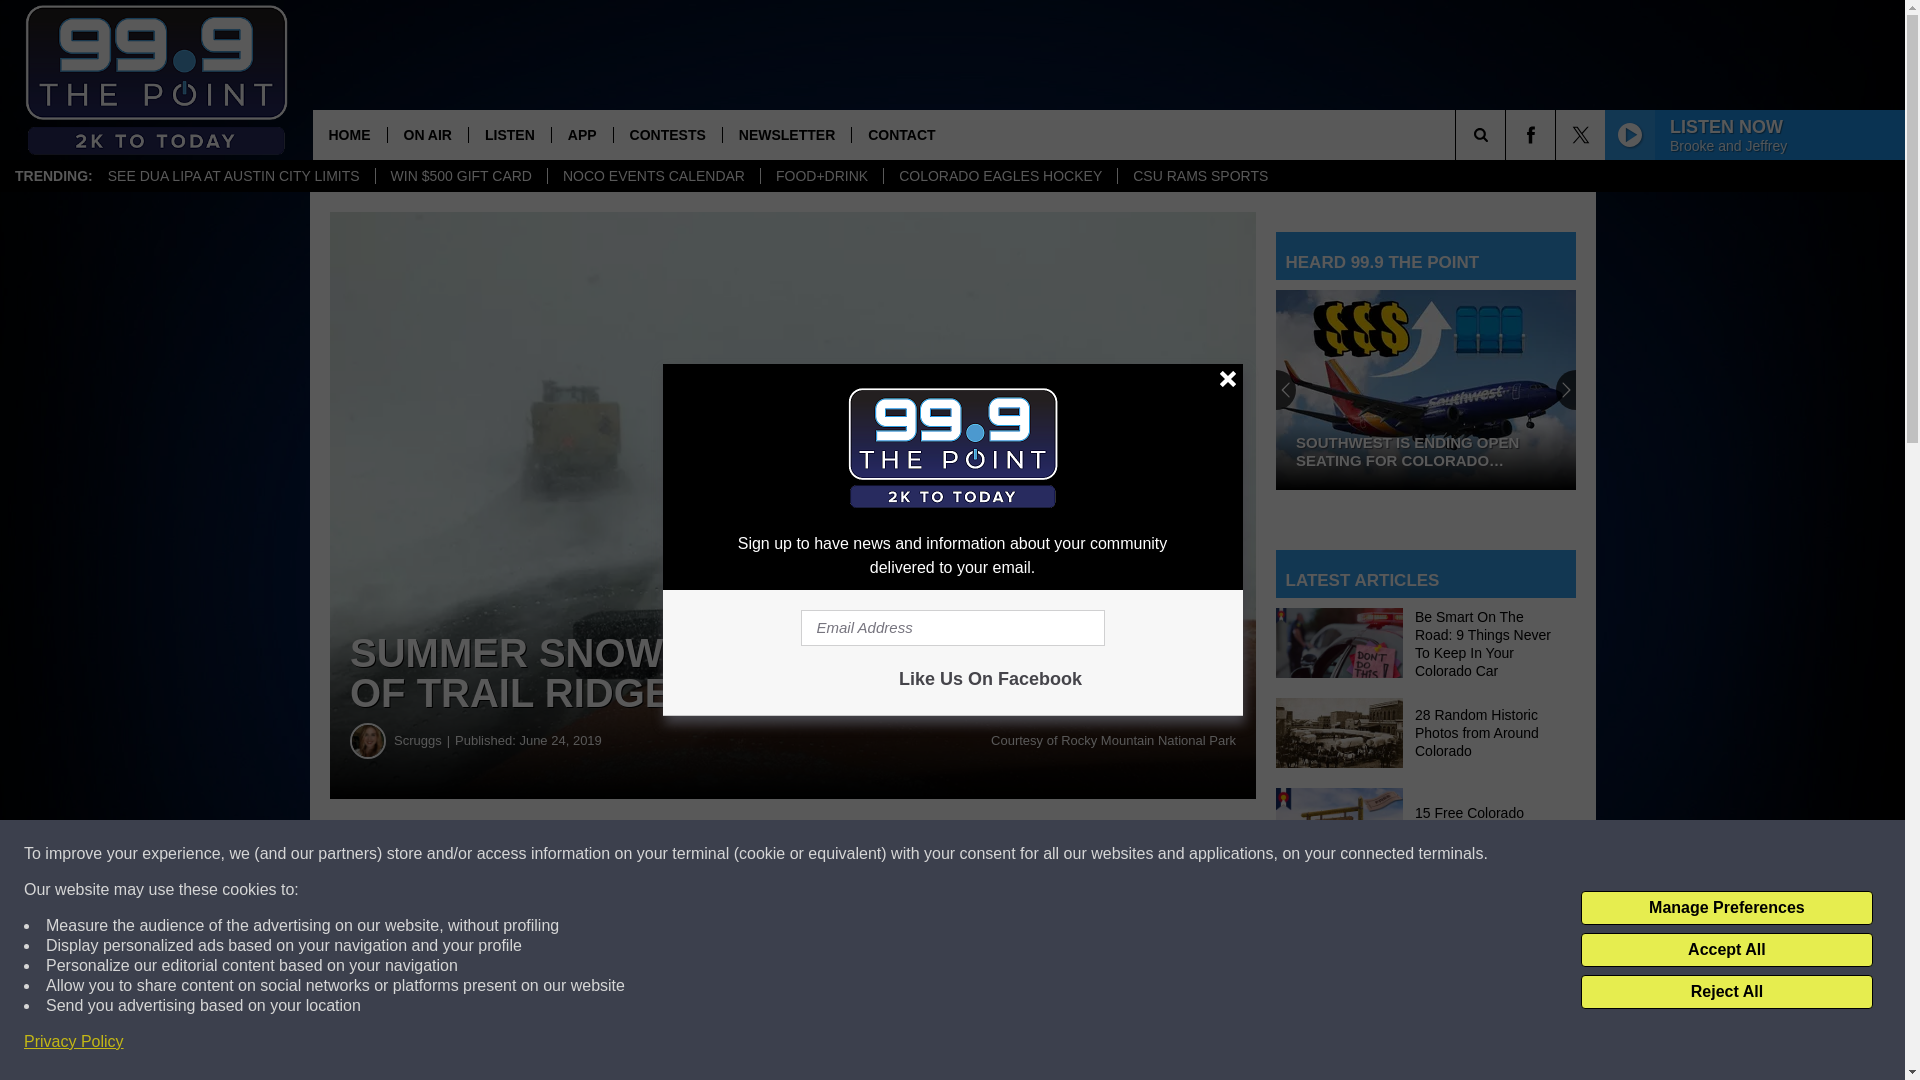 This screenshot has width=1920, height=1080. What do you see at coordinates (978, 854) in the screenshot?
I see `Share on Twitter` at bounding box center [978, 854].